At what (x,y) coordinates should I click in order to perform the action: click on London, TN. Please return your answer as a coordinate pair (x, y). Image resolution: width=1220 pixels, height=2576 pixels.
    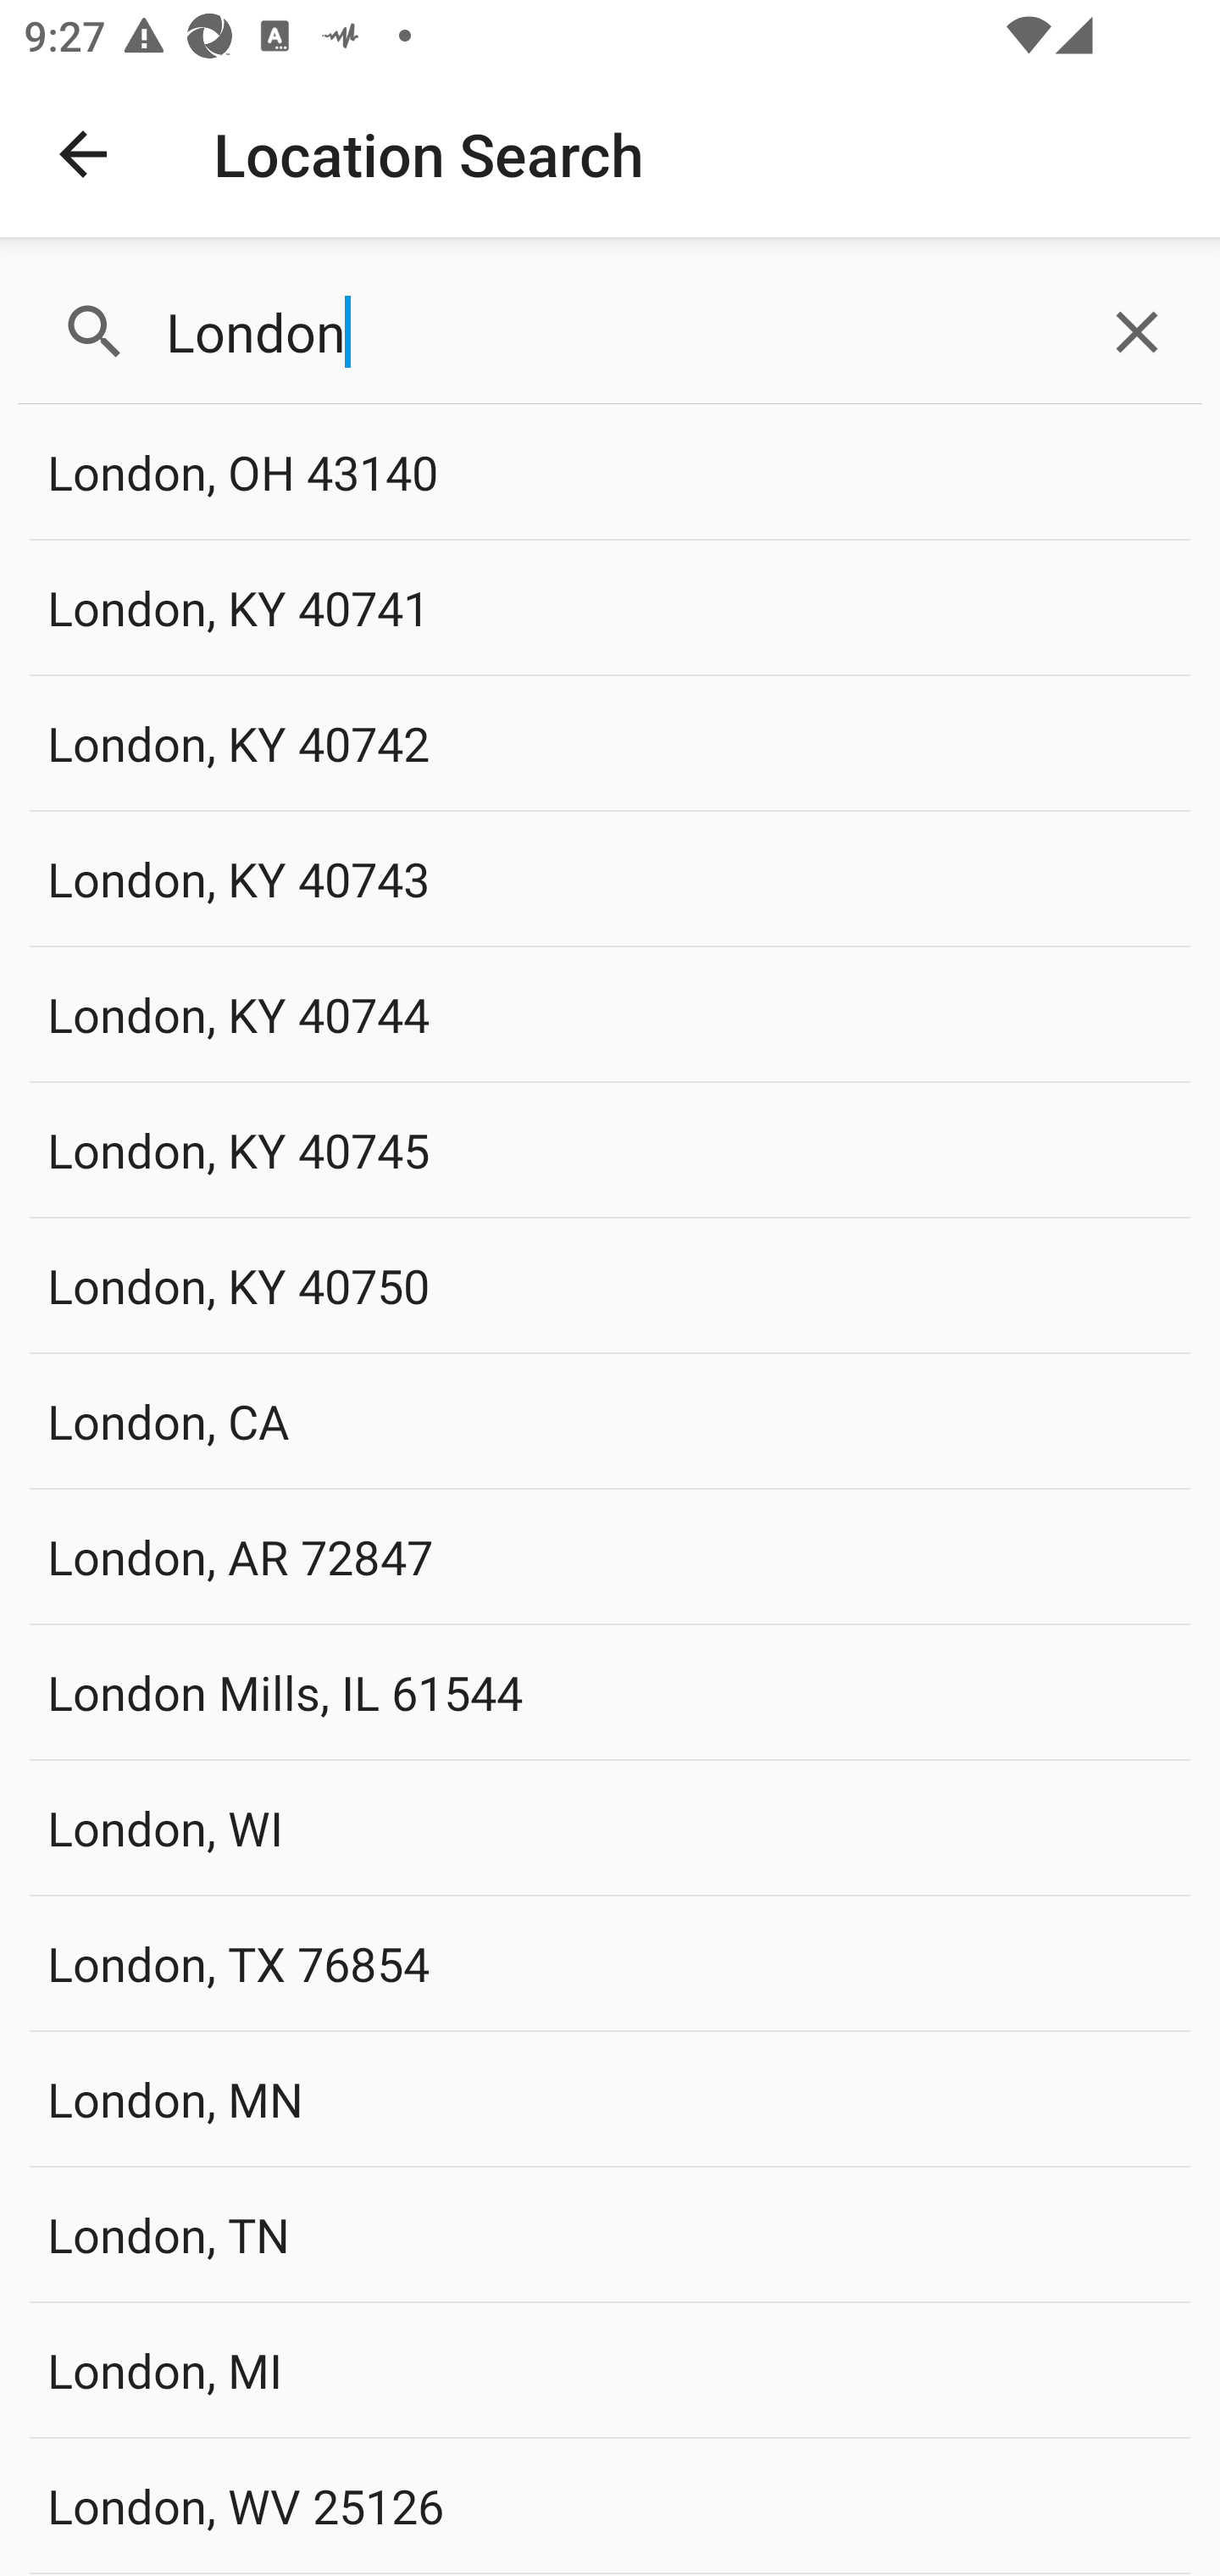
    Looking at the image, I should click on (610, 2234).